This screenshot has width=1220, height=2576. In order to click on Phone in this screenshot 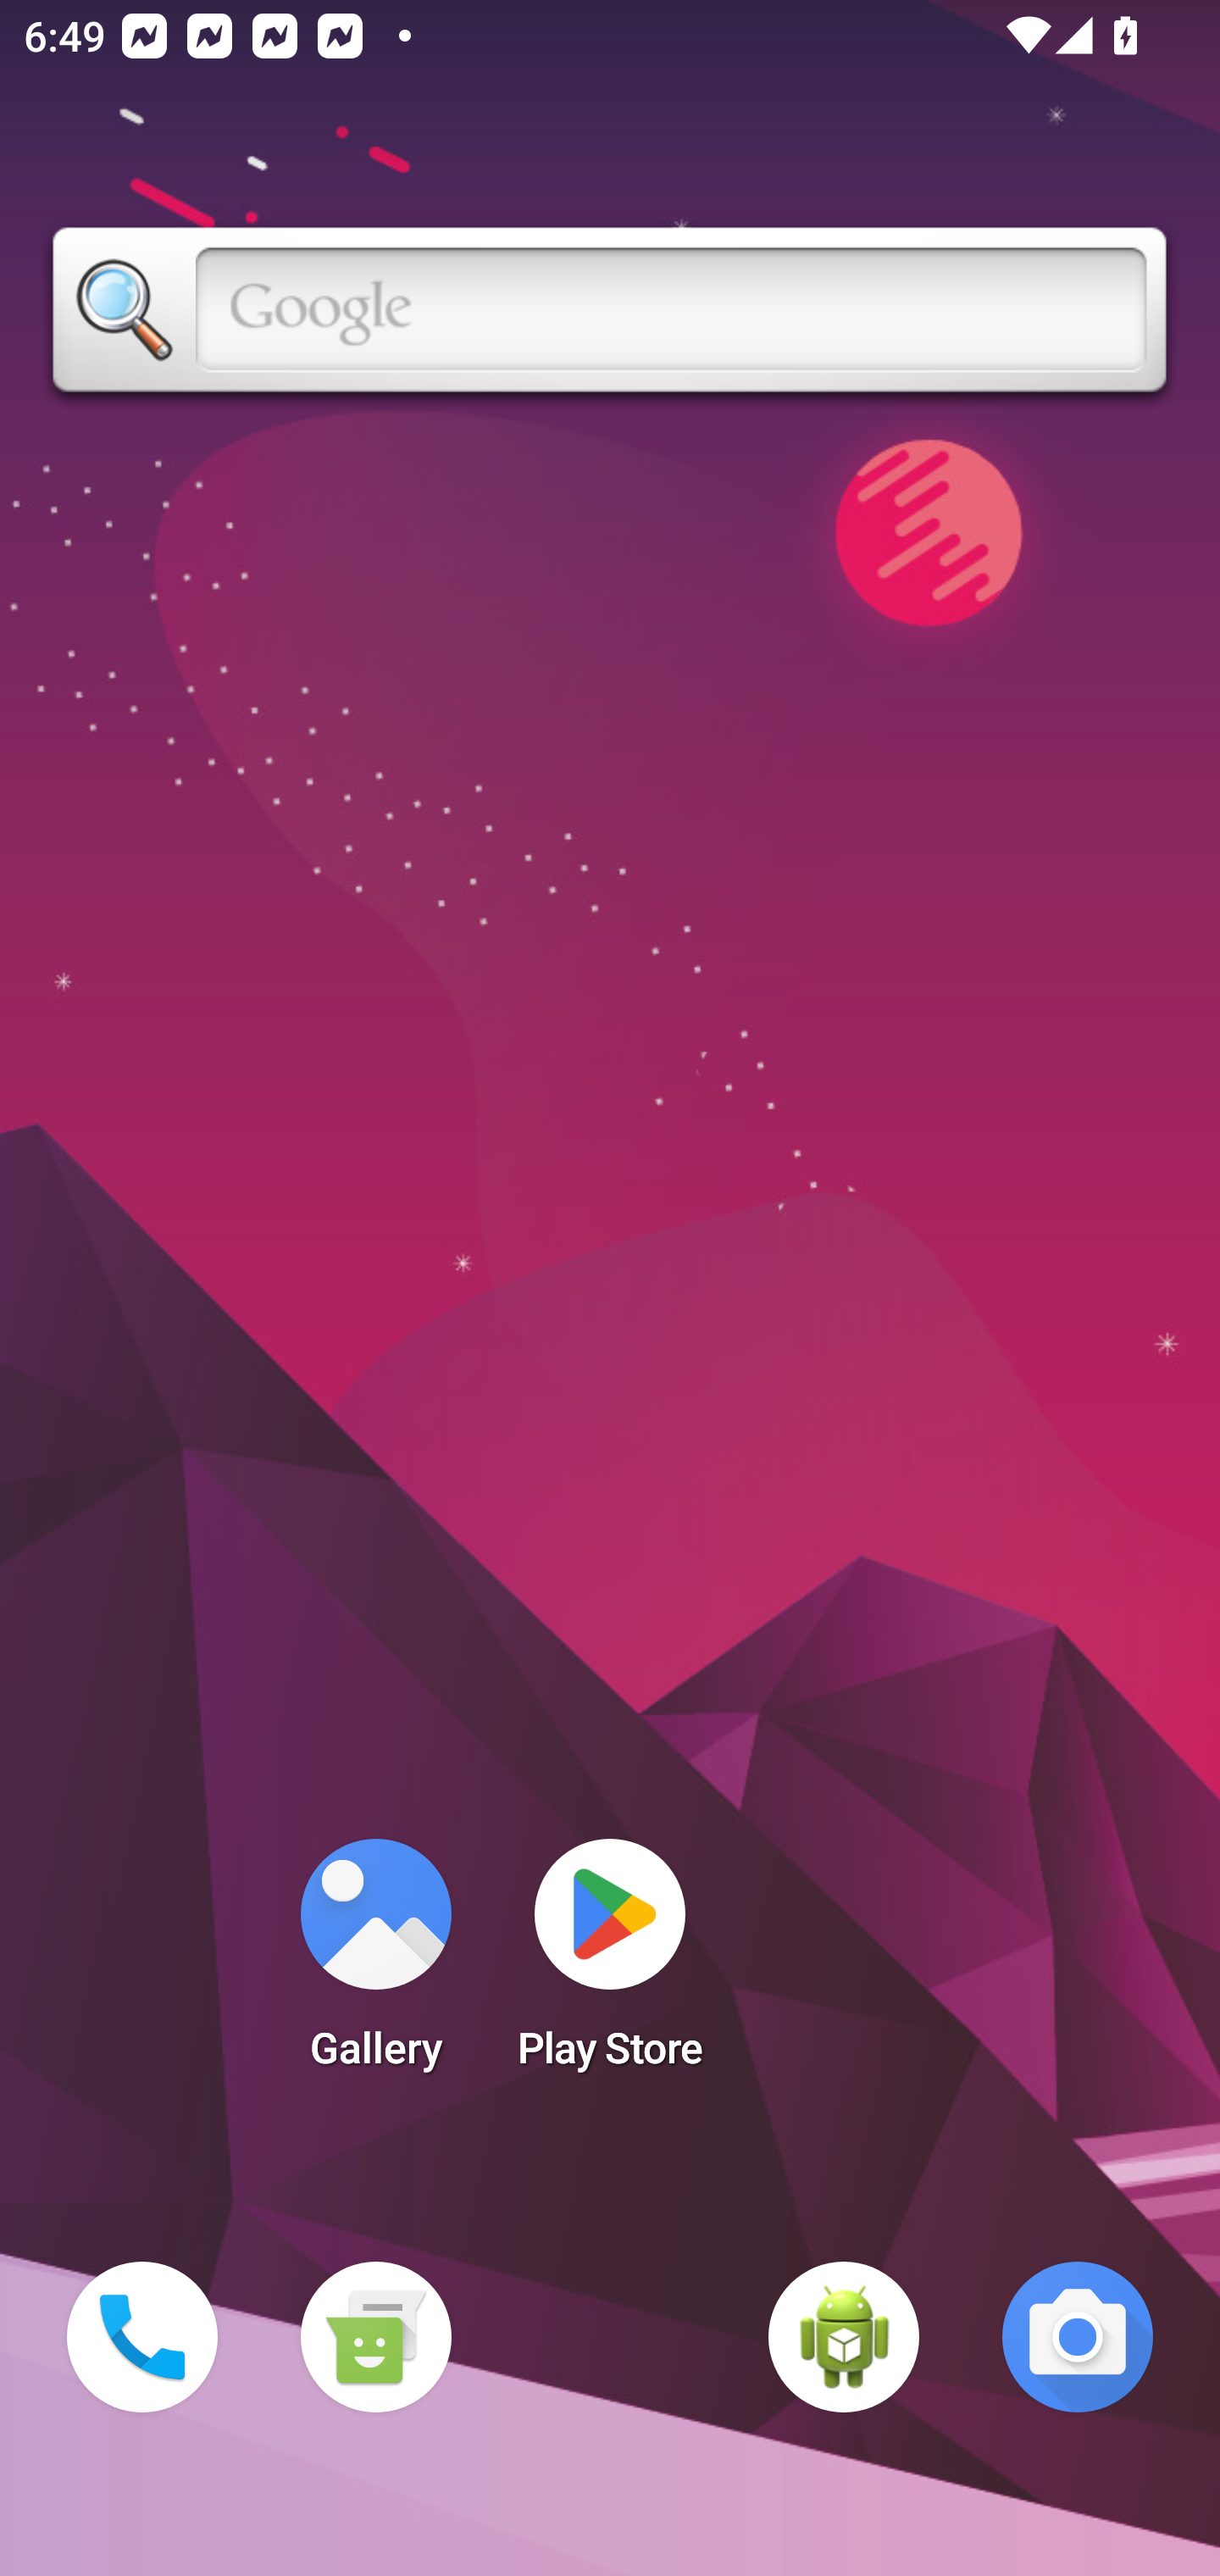, I will do `click(142, 2337)`.